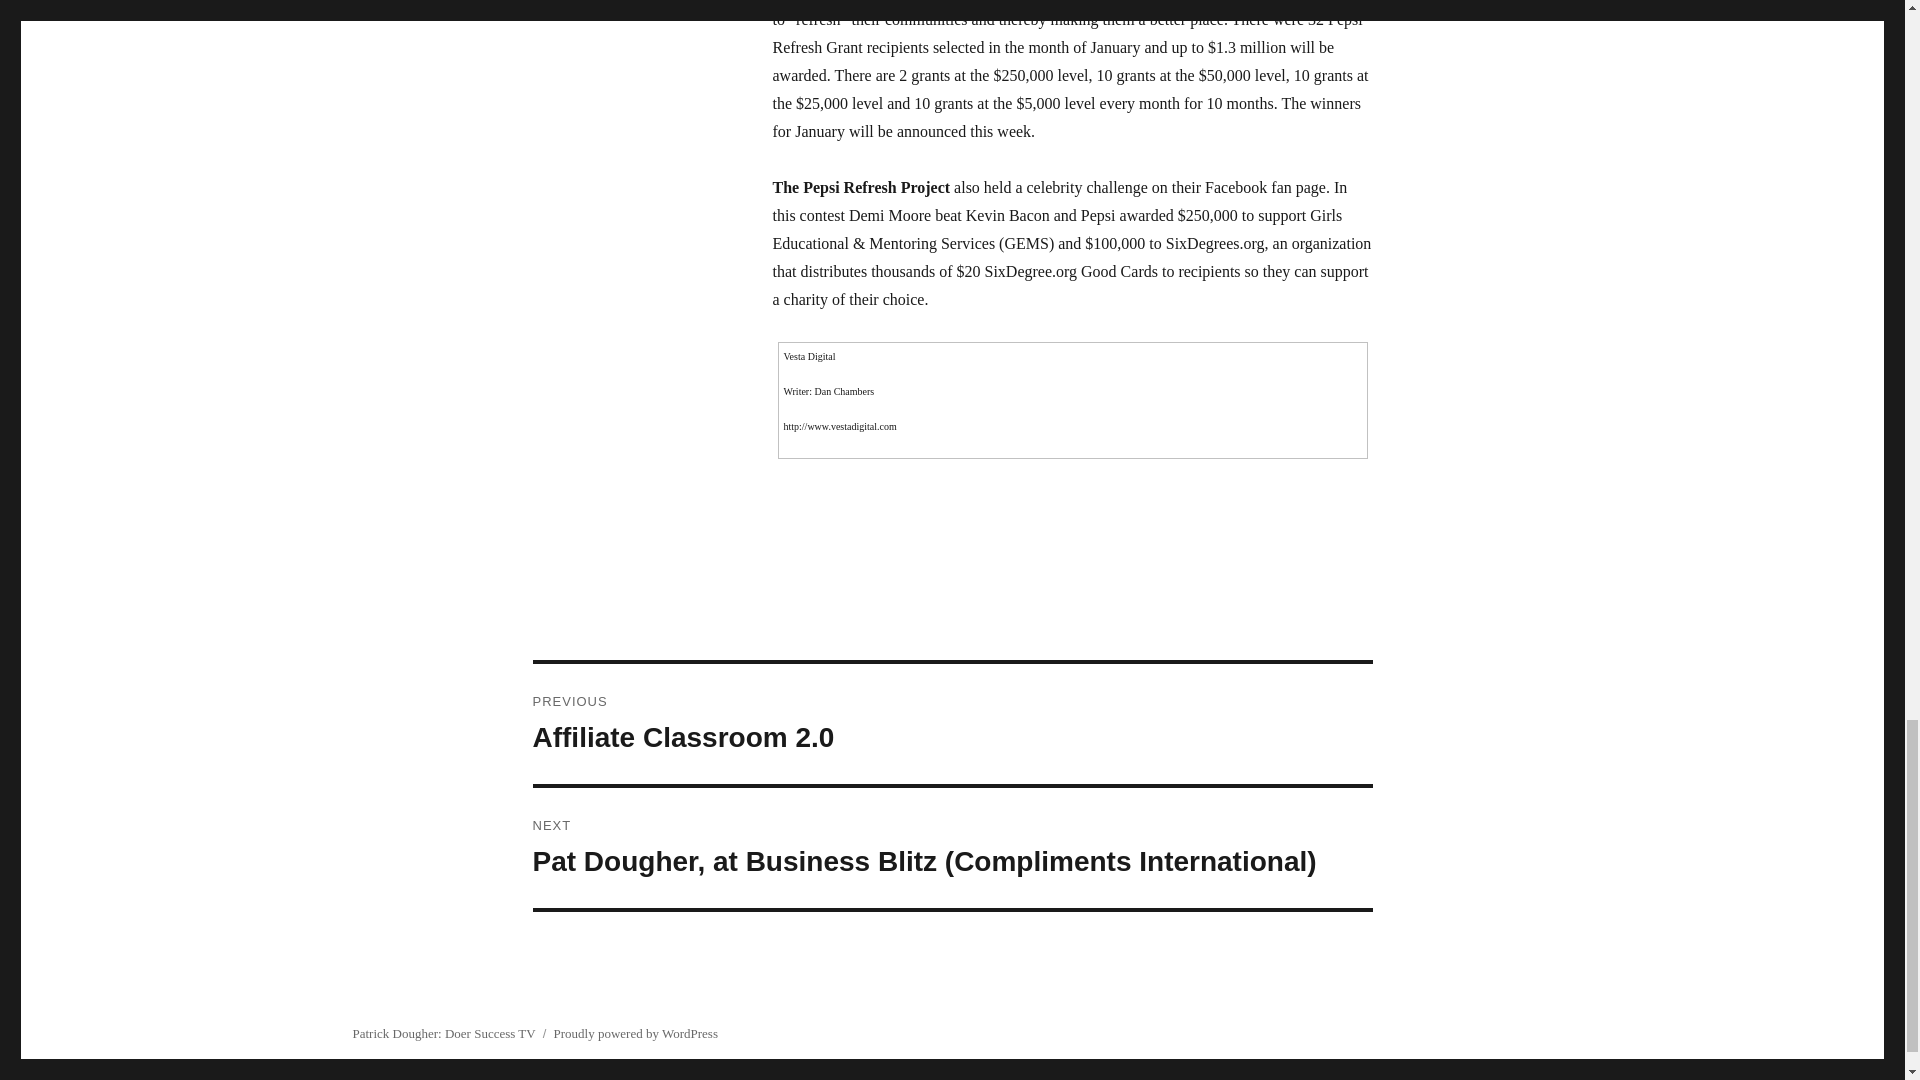 The height and width of the screenshot is (1080, 1920). Describe the element at coordinates (443, 1034) in the screenshot. I see `Patrick Dougher: Doer Success TV` at that location.